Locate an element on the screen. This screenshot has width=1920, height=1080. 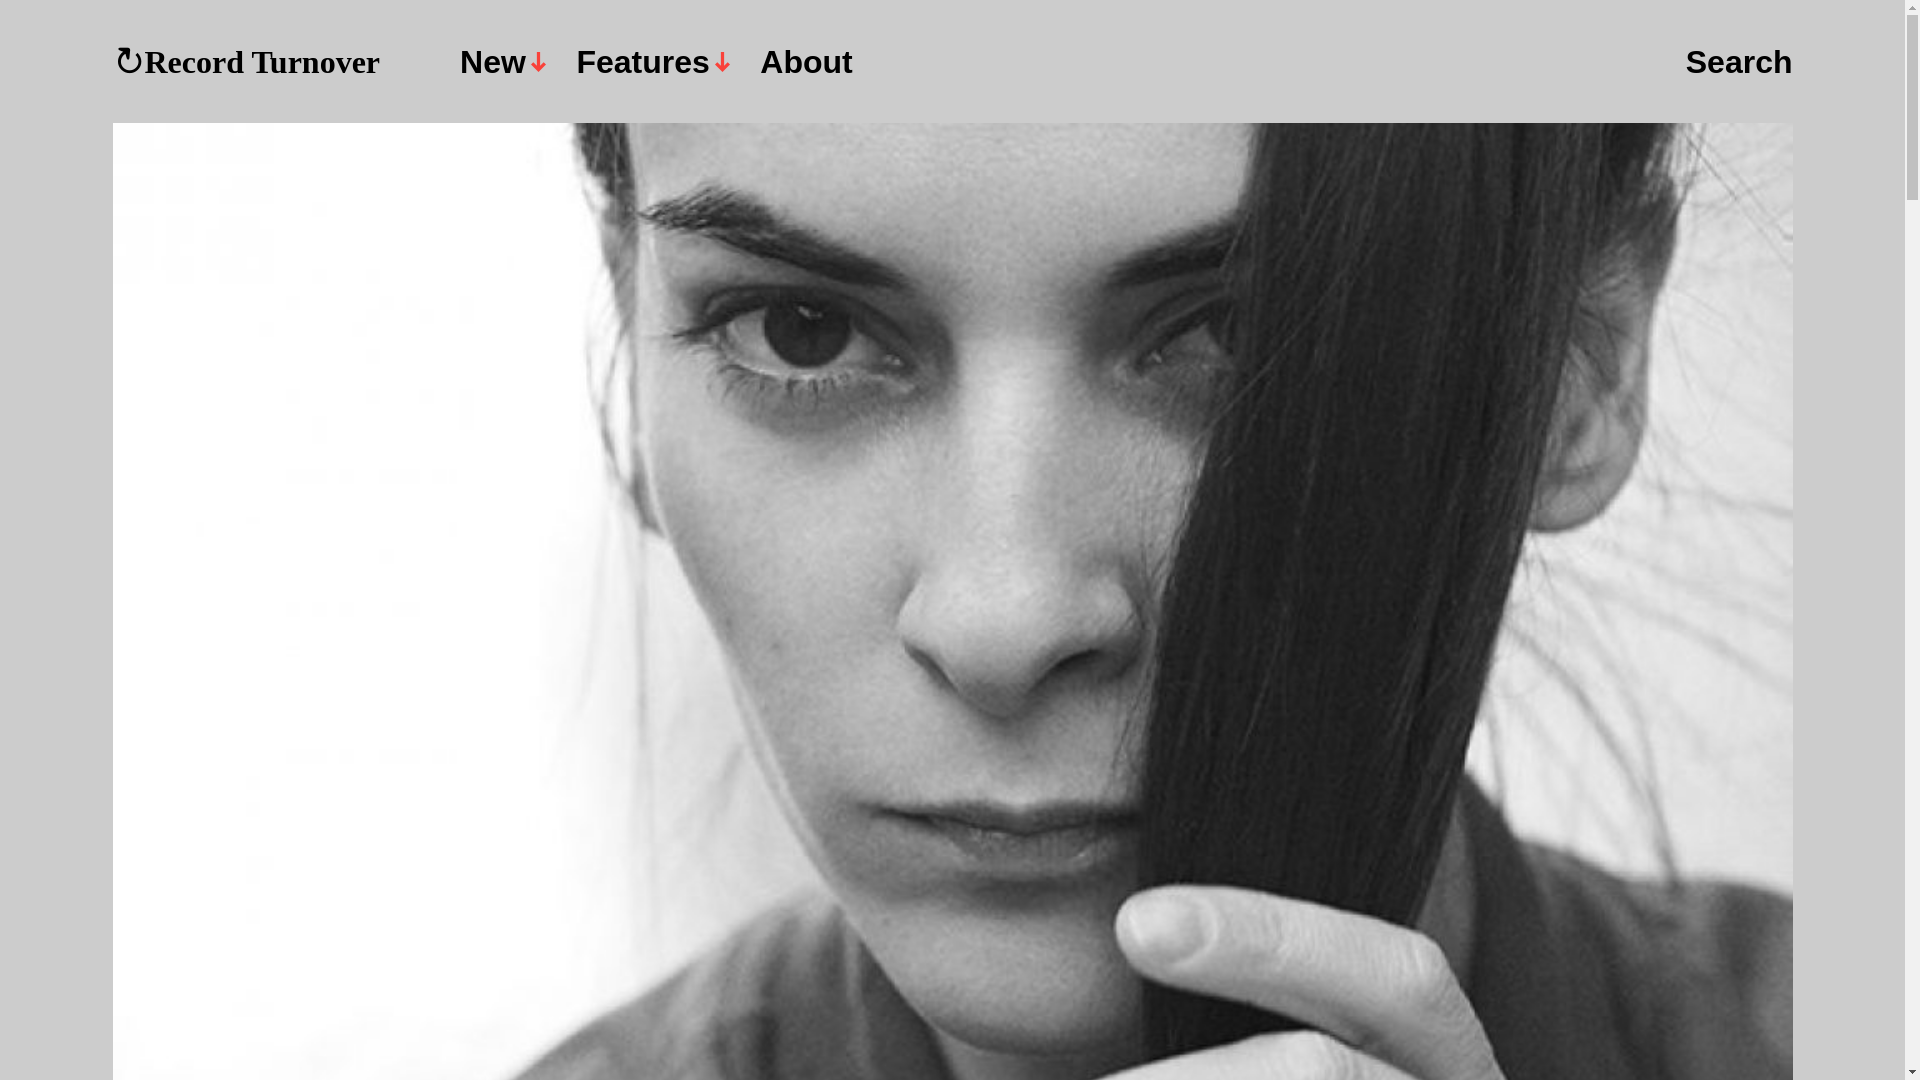
New is located at coordinates (502, 62).